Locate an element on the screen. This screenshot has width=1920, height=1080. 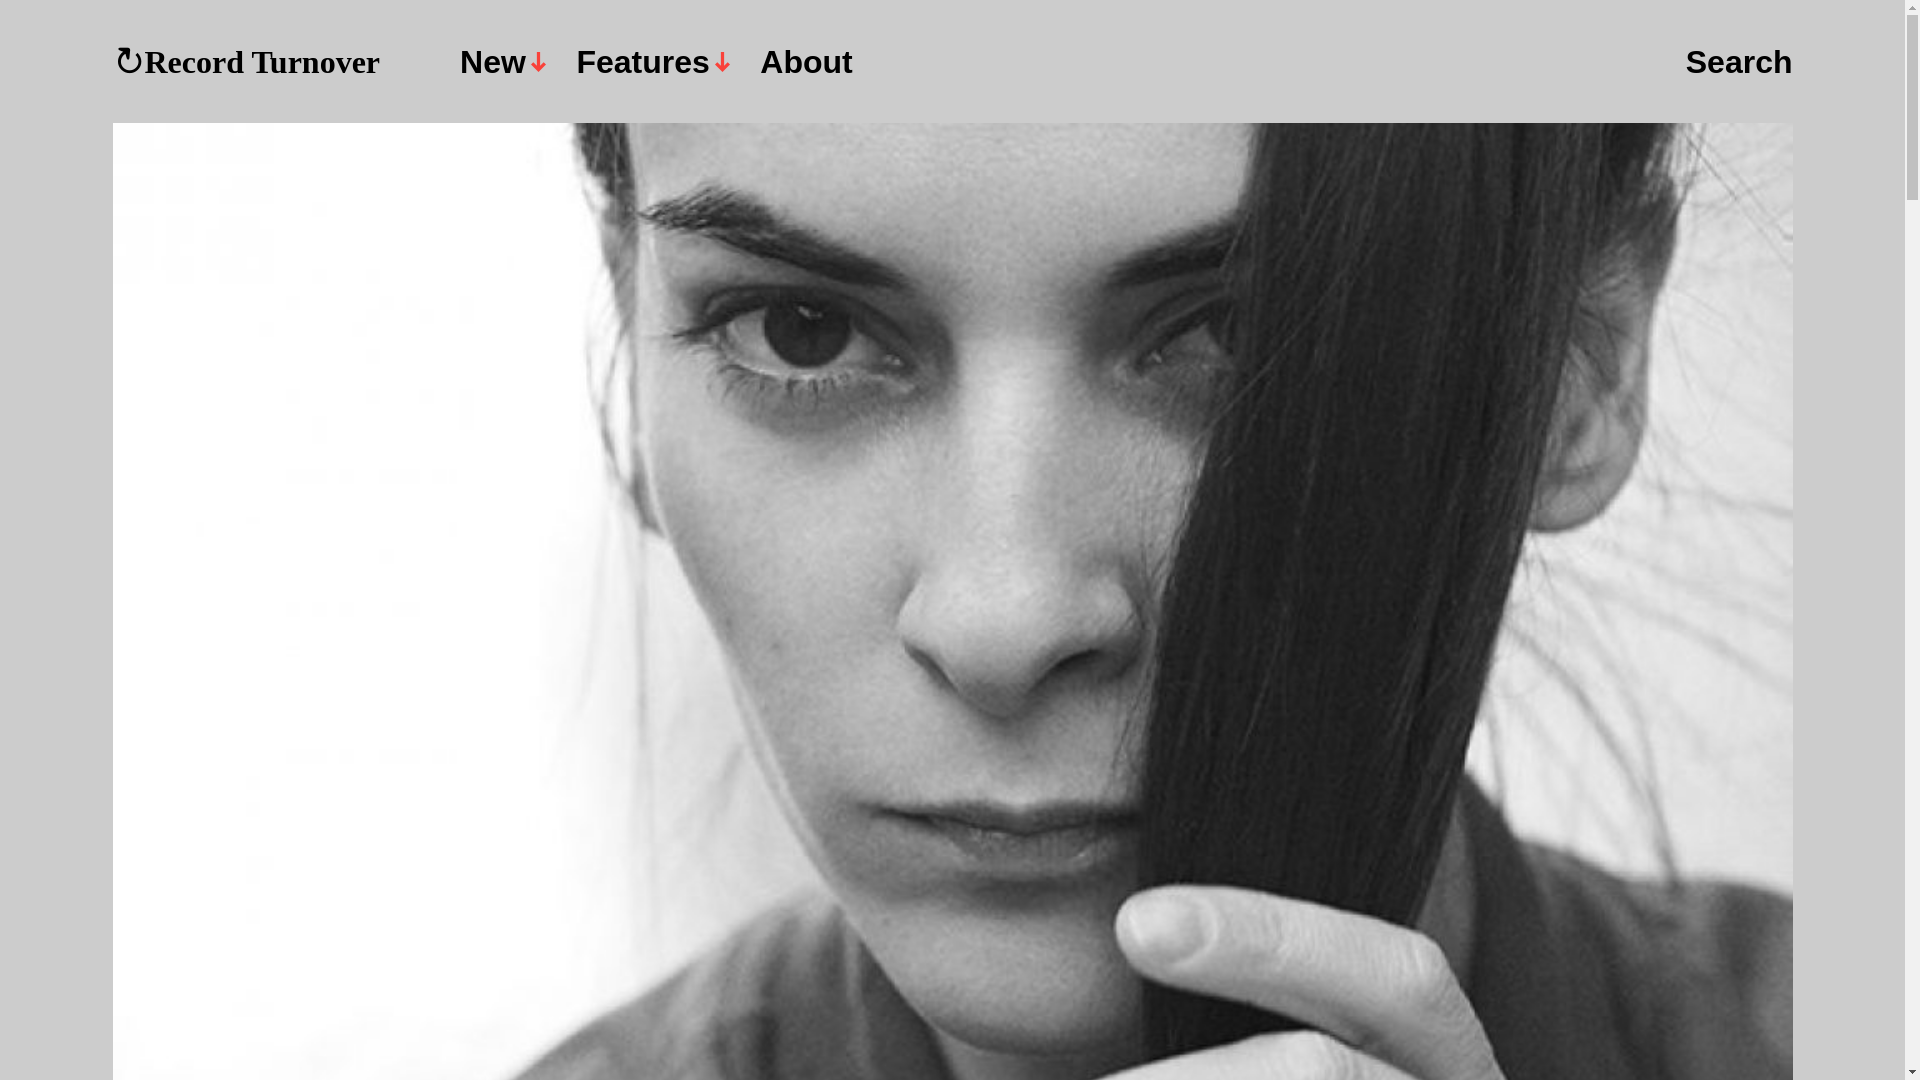
New is located at coordinates (502, 62).